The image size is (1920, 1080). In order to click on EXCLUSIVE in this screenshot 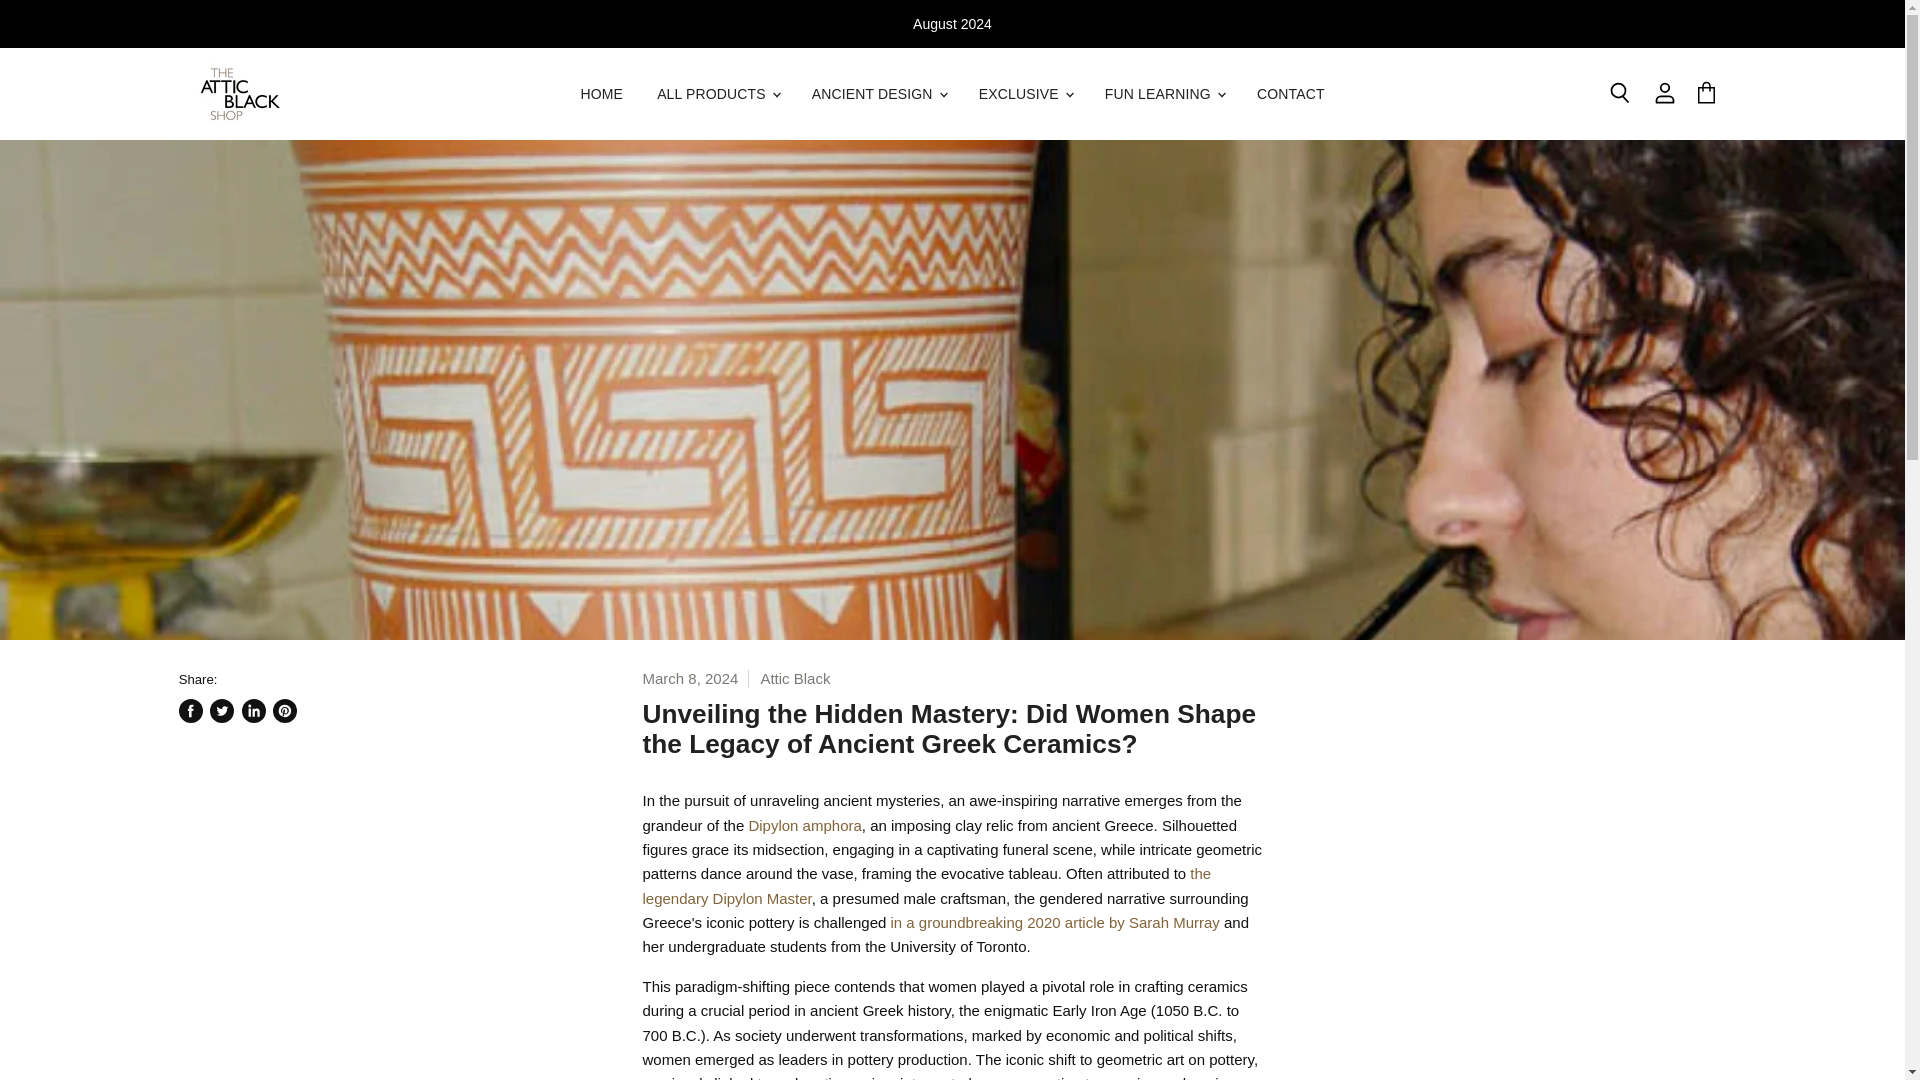, I will do `click(1024, 94)`.